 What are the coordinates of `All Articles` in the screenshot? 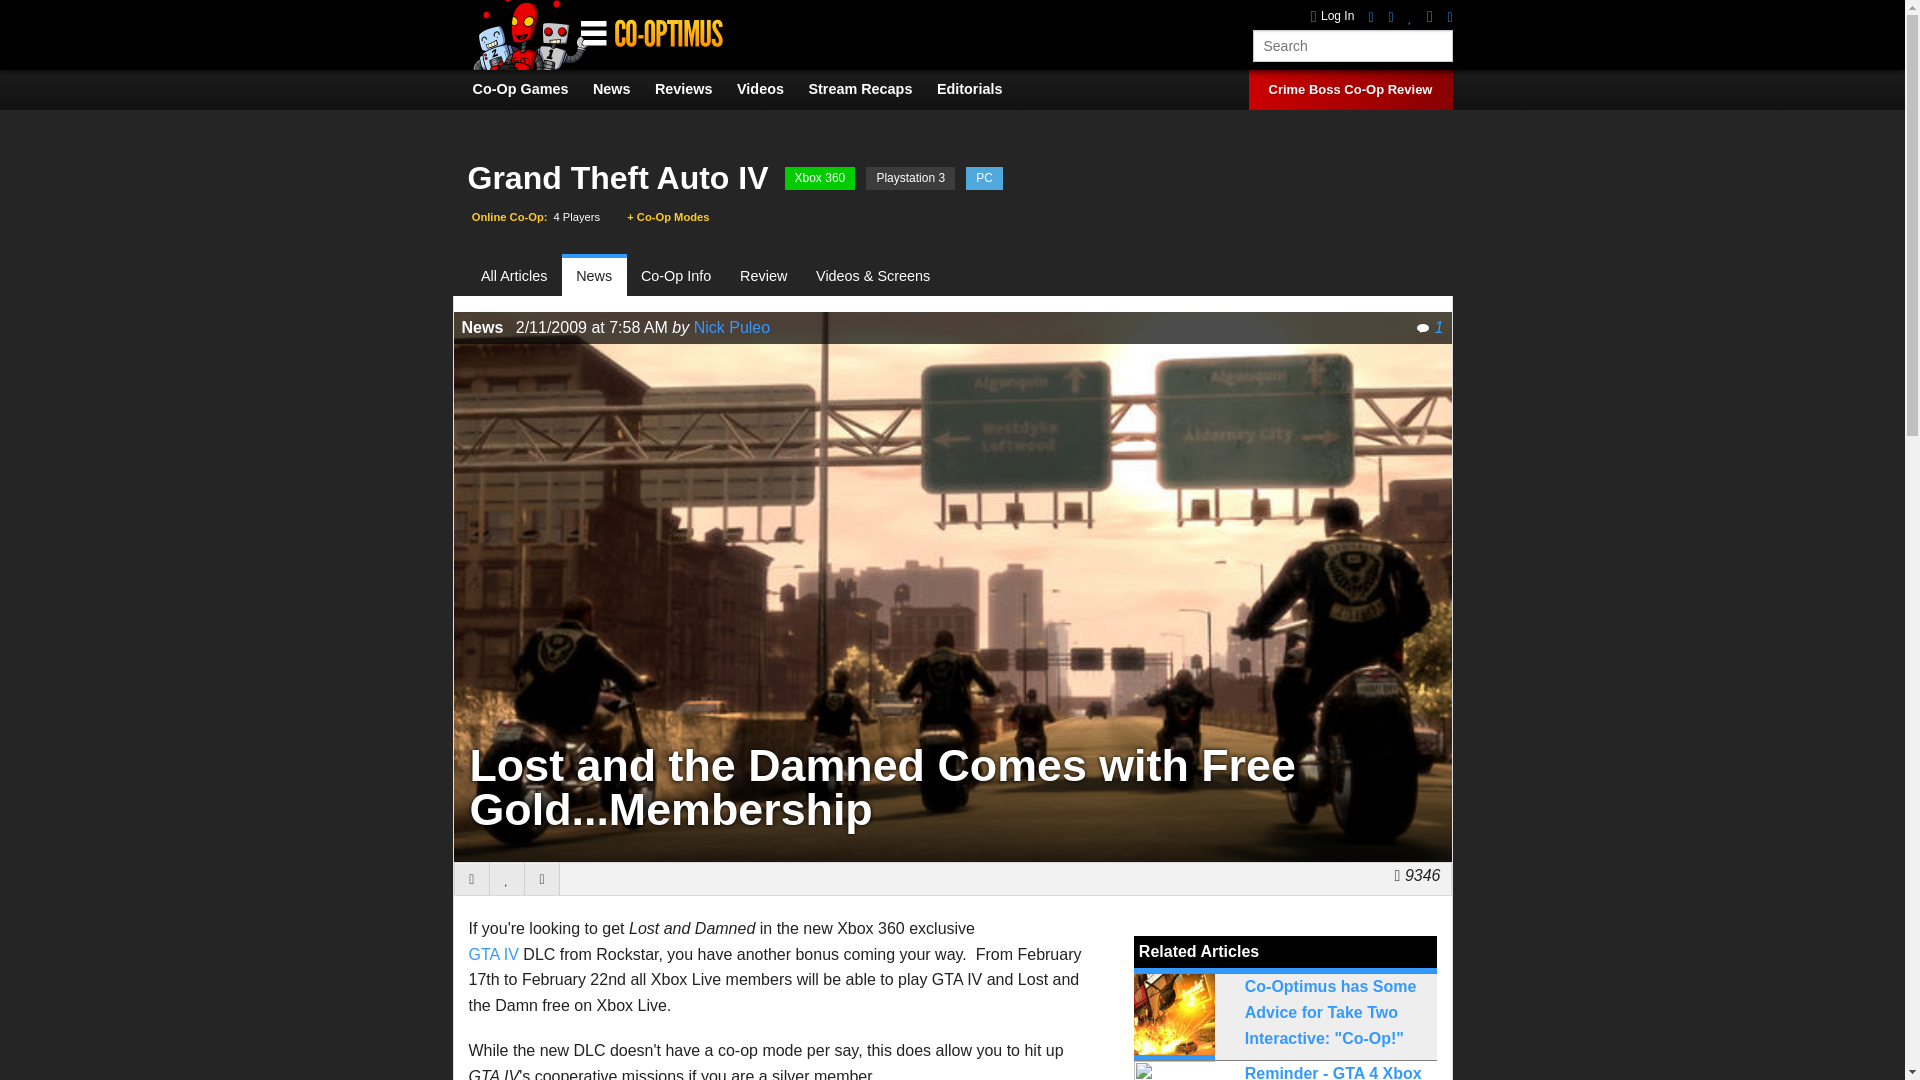 It's located at (522, 276).